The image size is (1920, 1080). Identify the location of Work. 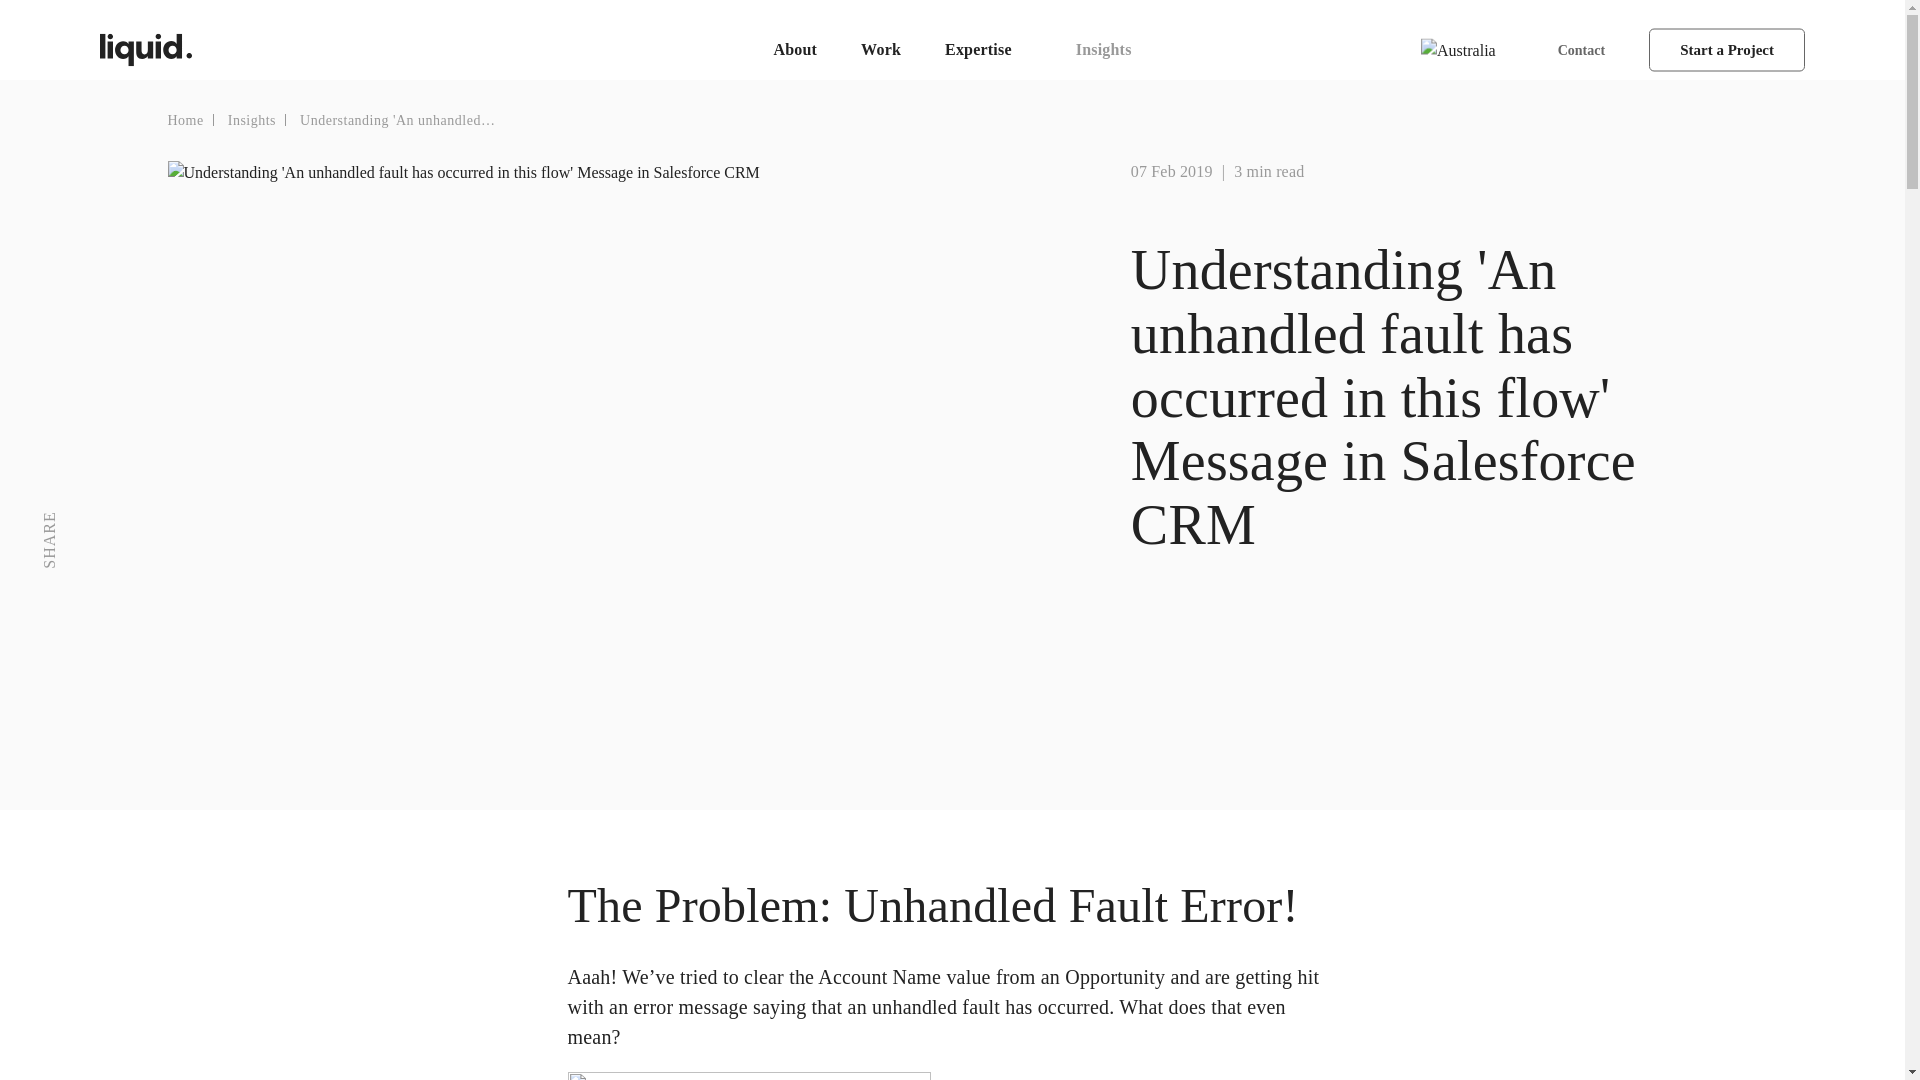
(881, 50).